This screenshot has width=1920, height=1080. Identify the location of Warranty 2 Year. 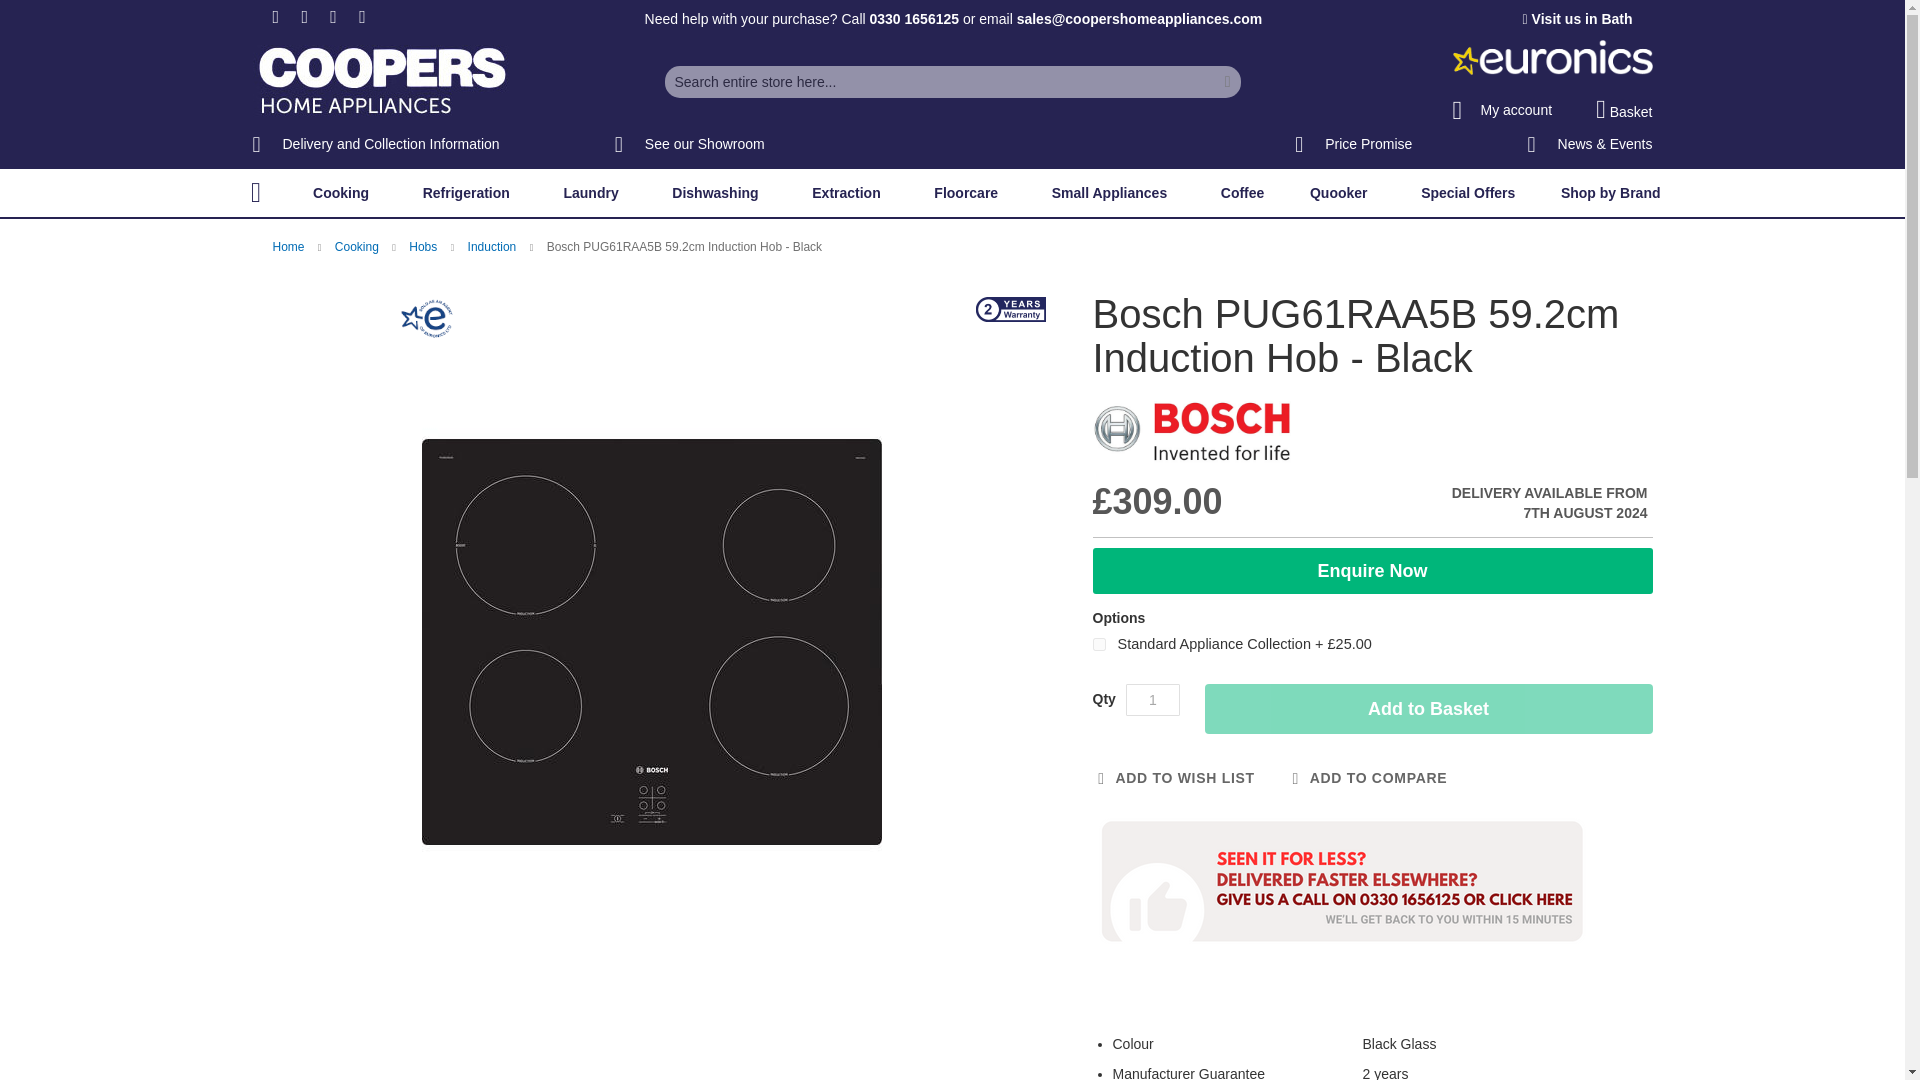
(1010, 309).